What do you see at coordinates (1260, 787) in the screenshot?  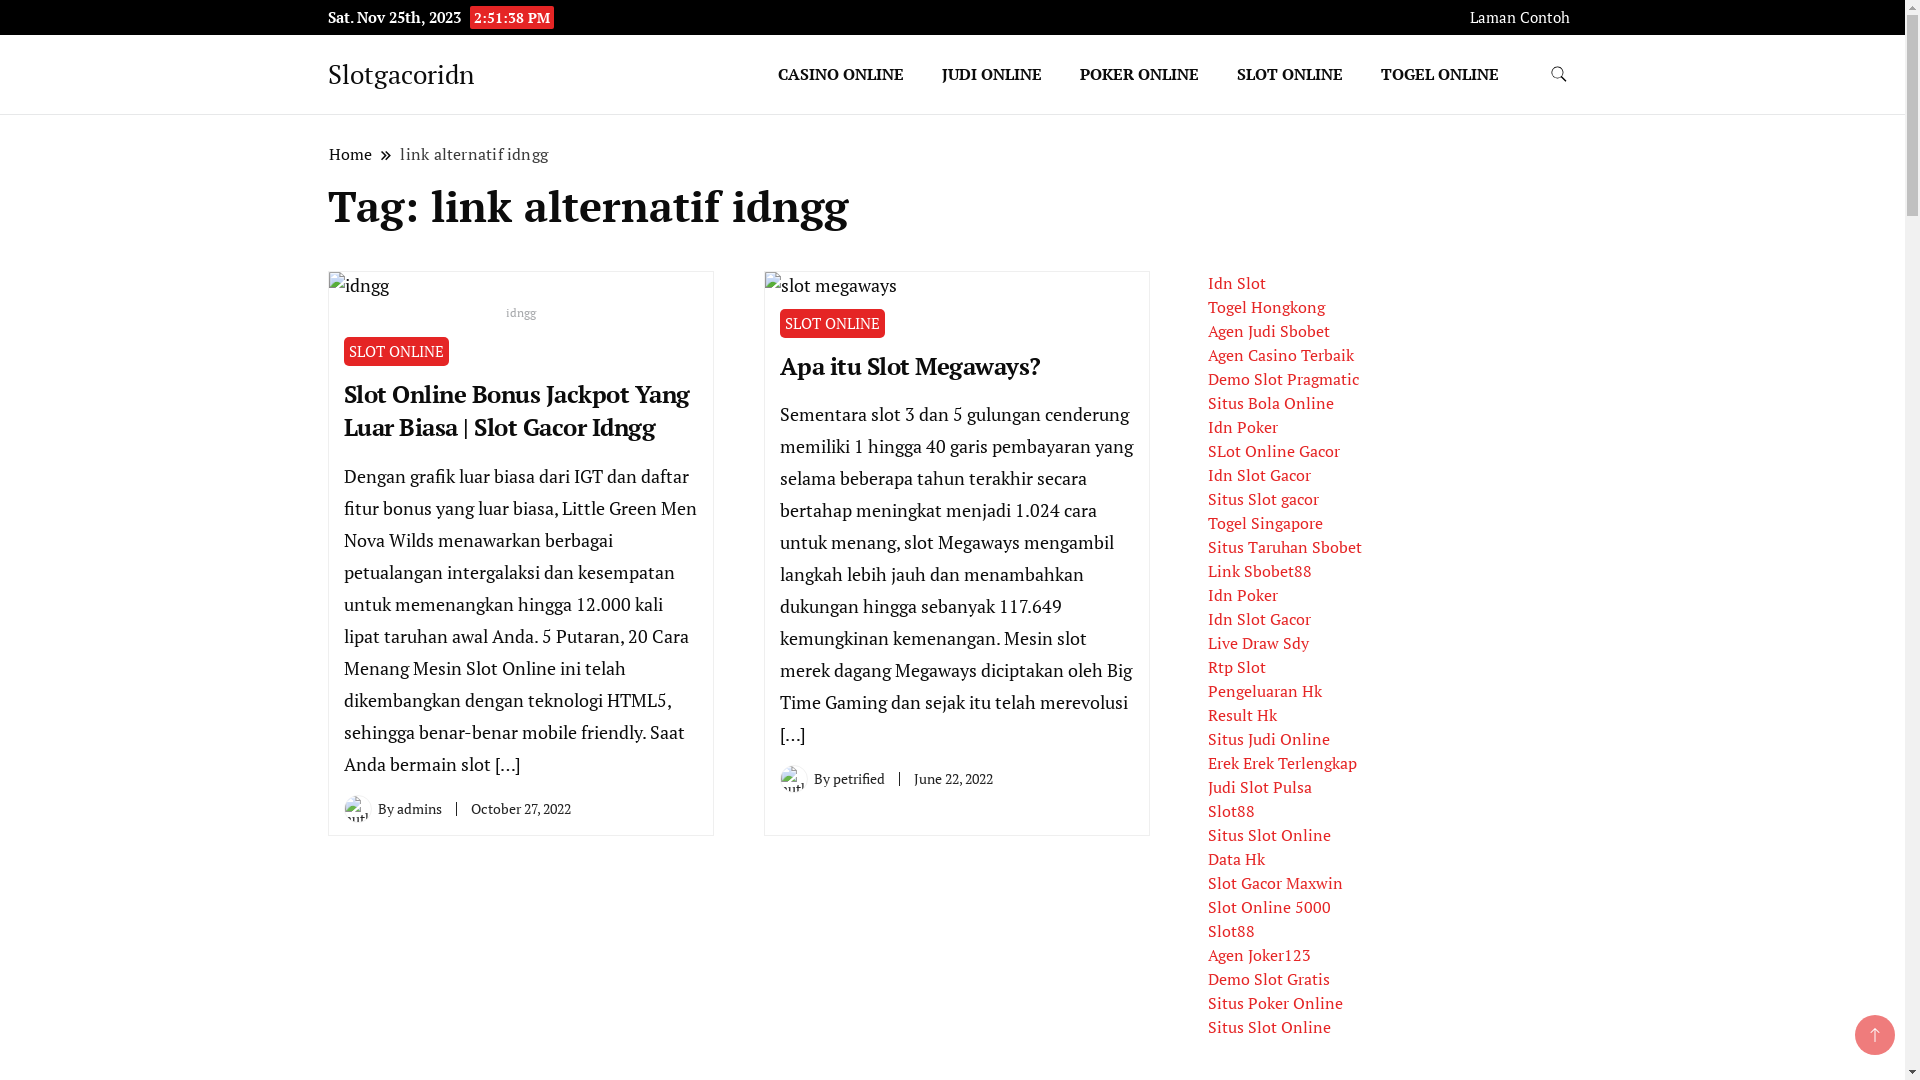 I see `Judi Slot Pulsa` at bounding box center [1260, 787].